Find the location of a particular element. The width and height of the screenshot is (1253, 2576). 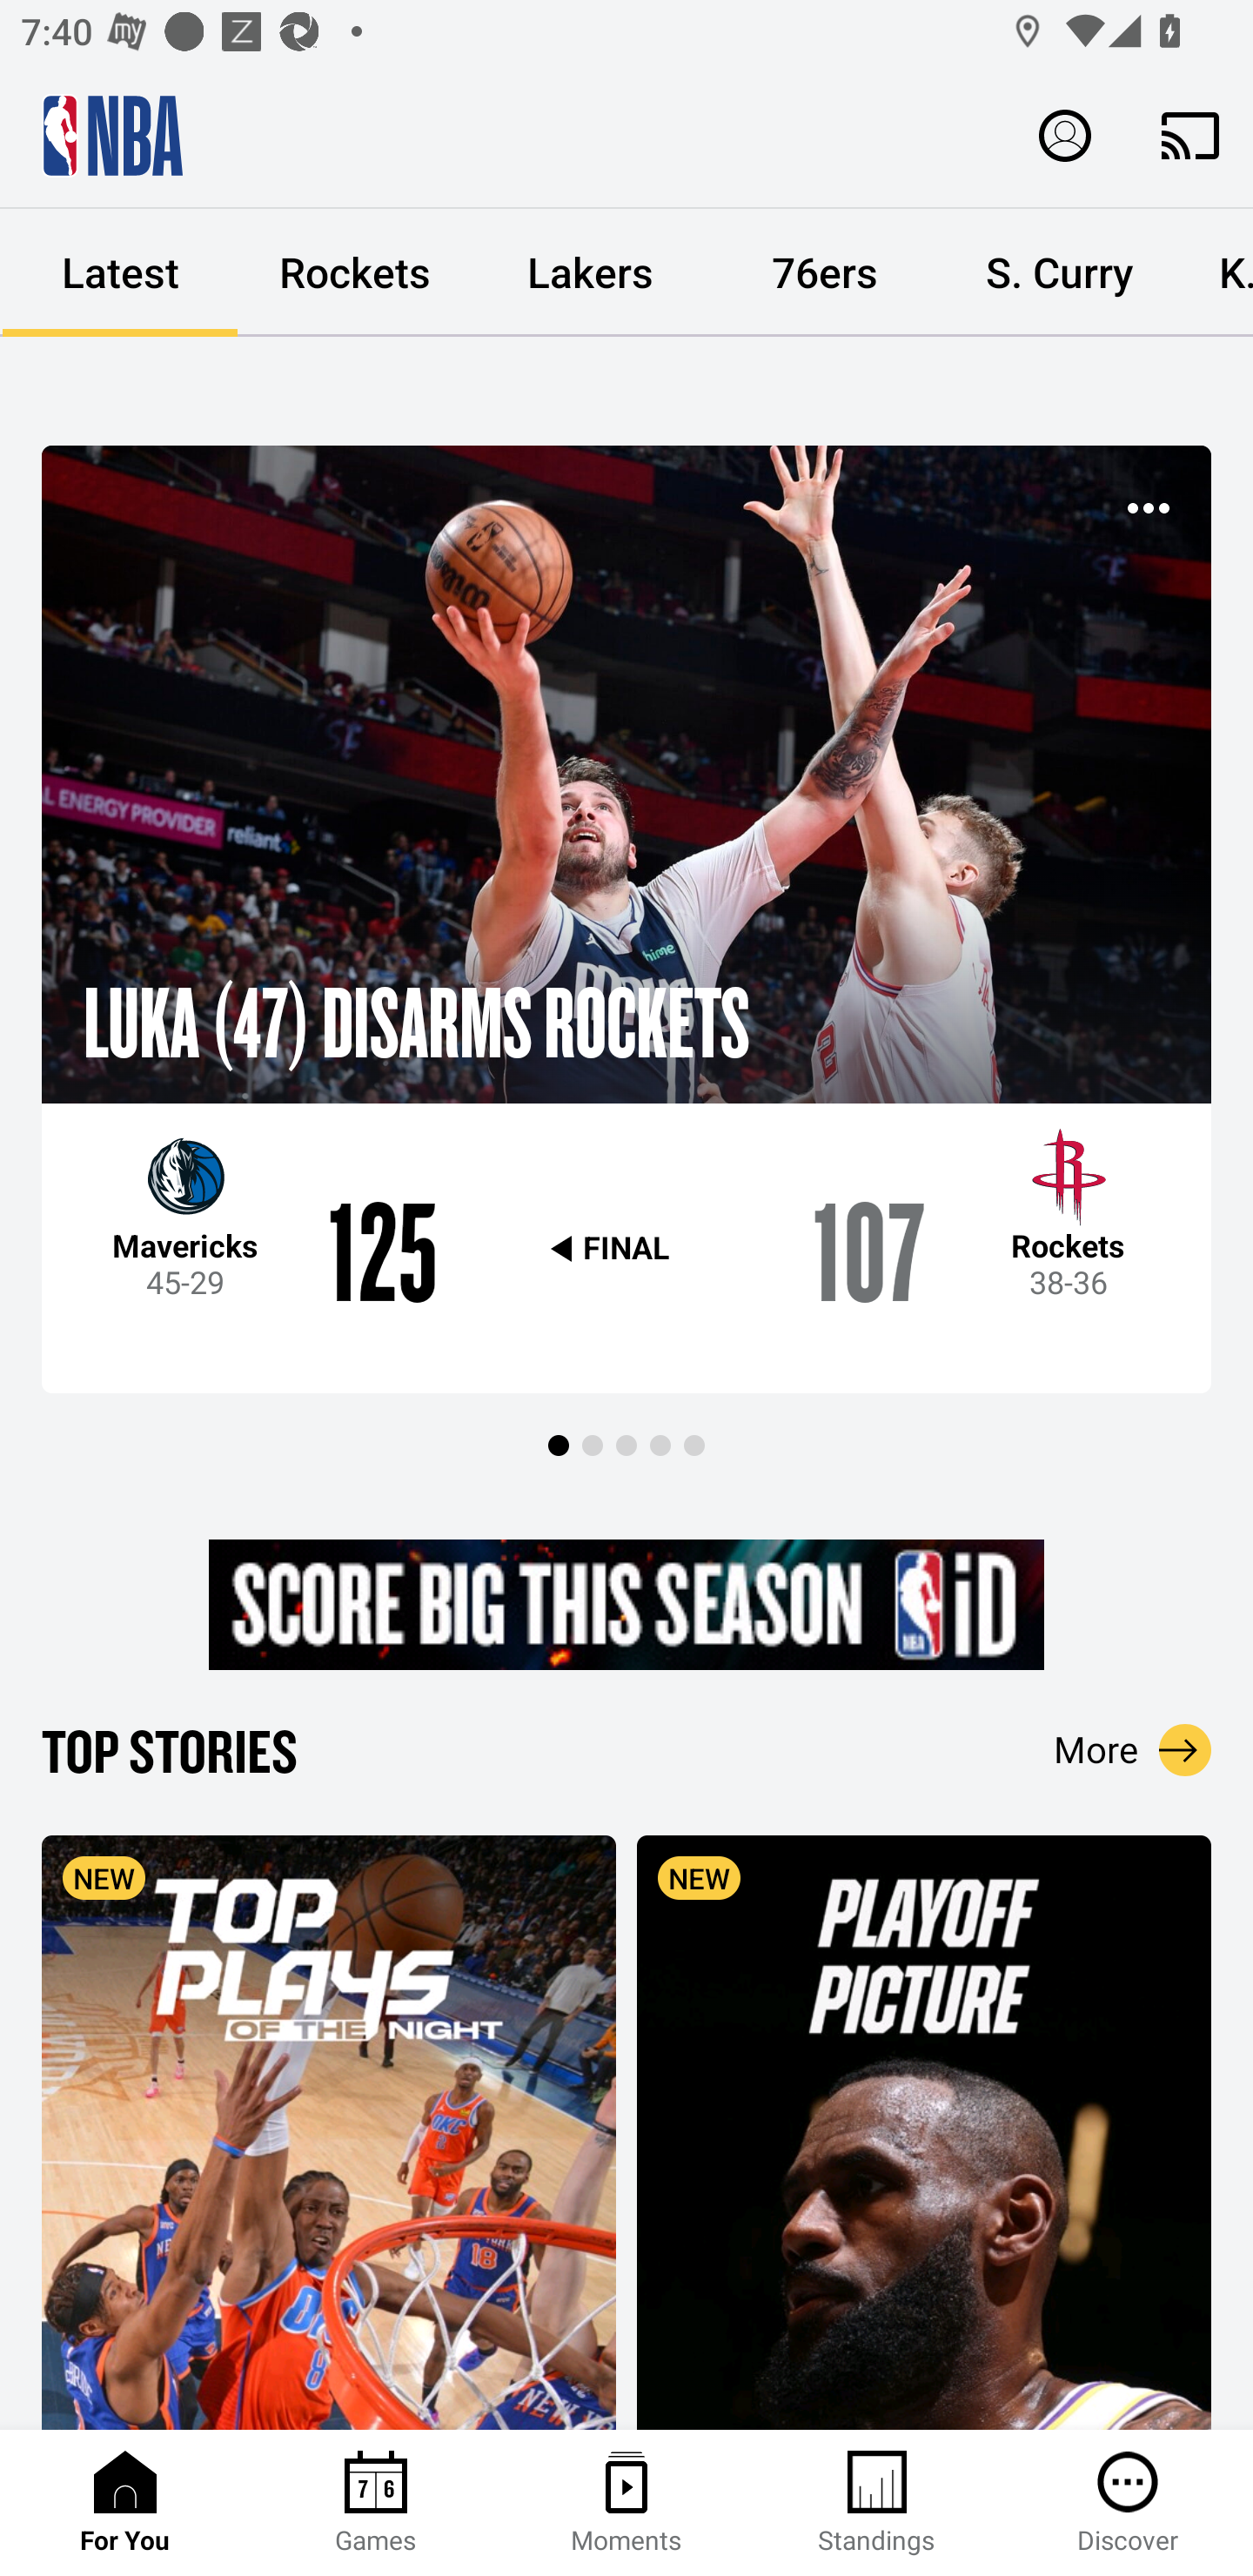

NEW is located at coordinates (329, 2131).